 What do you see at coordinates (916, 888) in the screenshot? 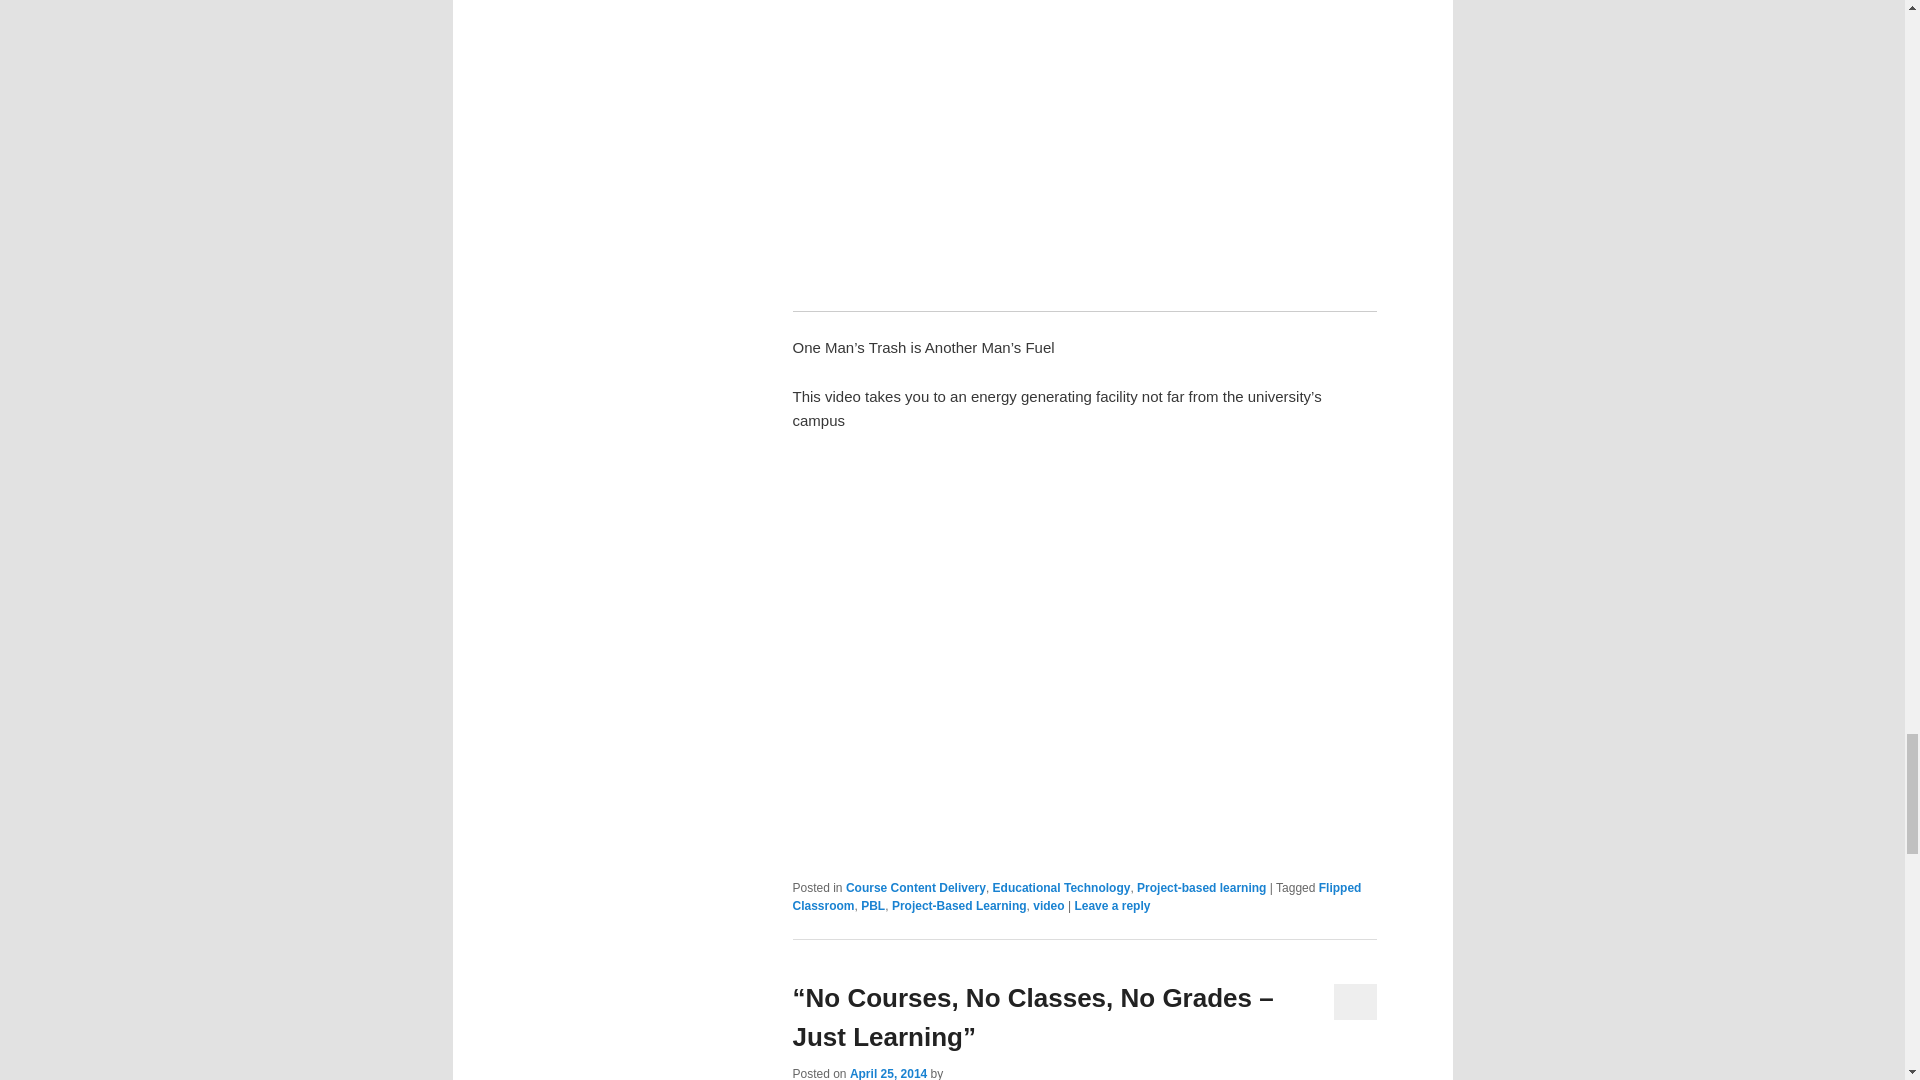
I see `Course Content Delivery` at bounding box center [916, 888].